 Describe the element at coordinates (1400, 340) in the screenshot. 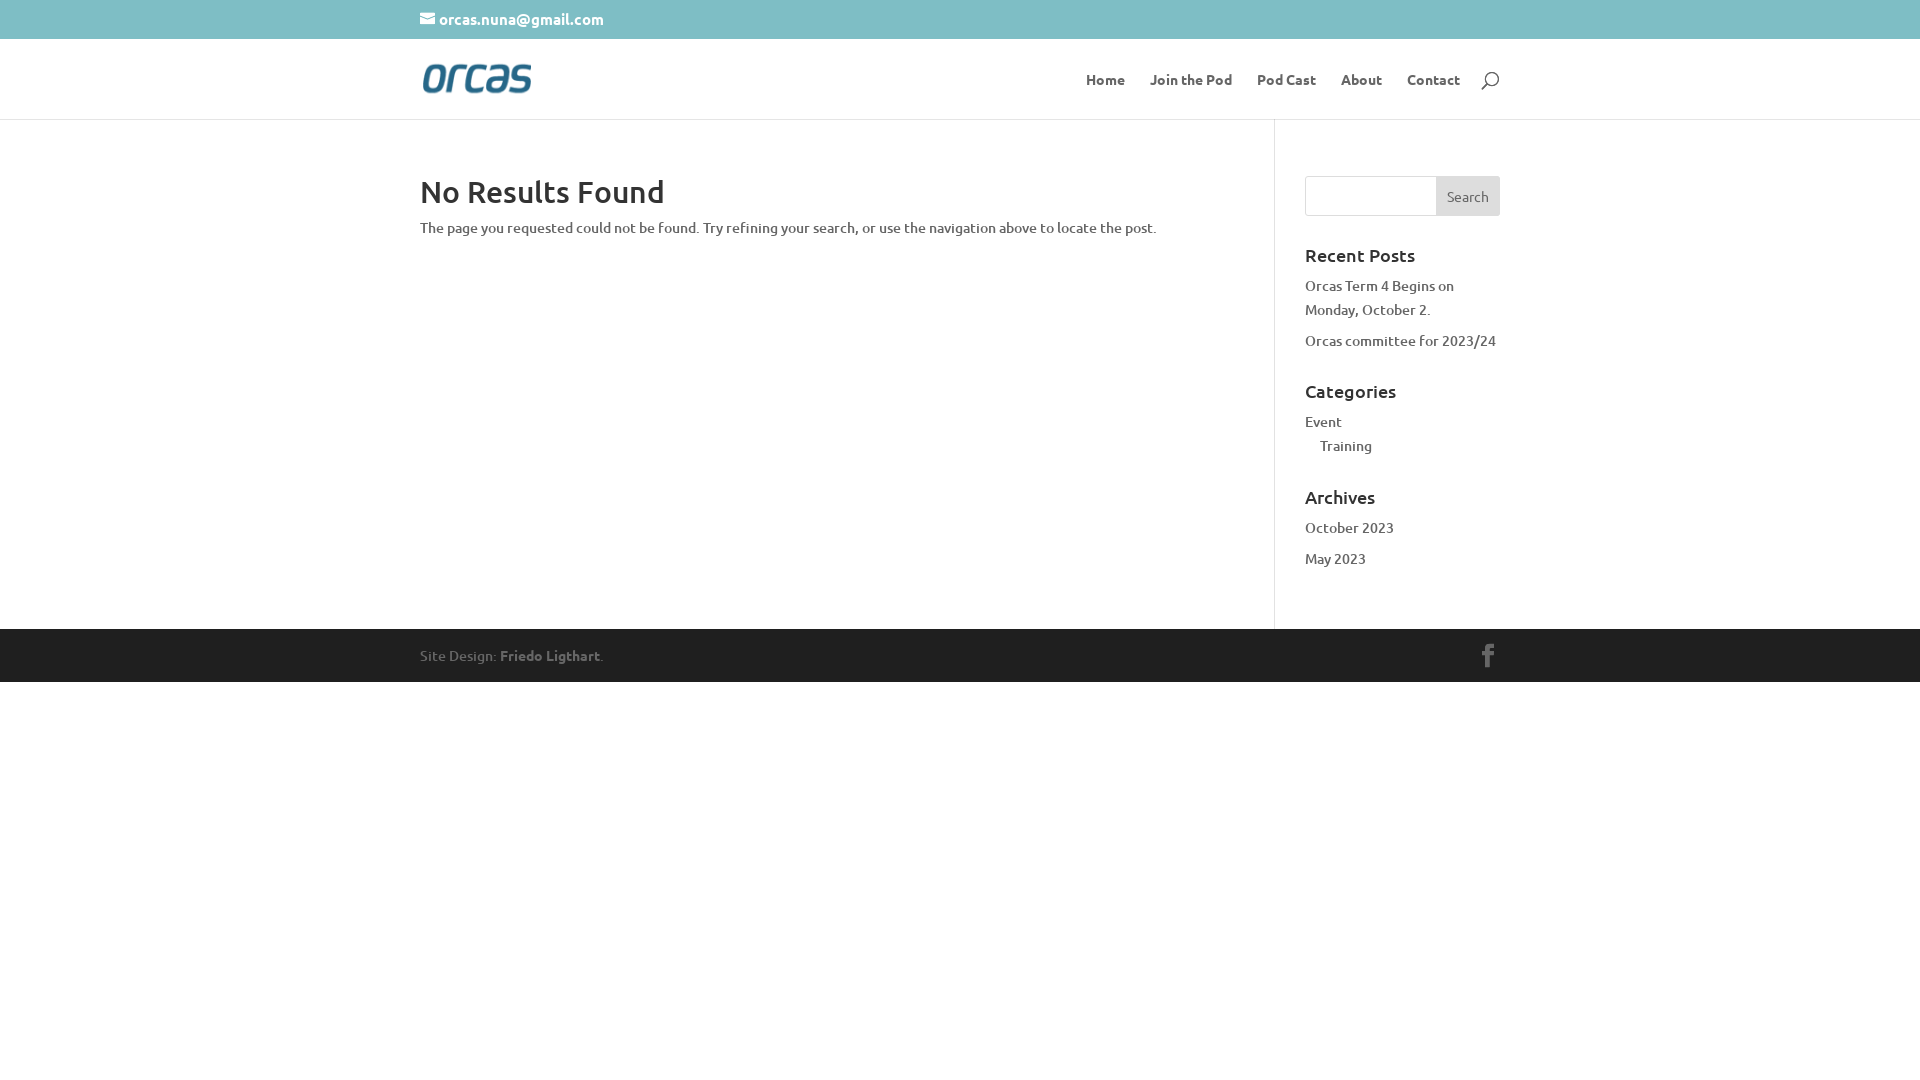

I see `Orcas committee for 2023/24` at that location.